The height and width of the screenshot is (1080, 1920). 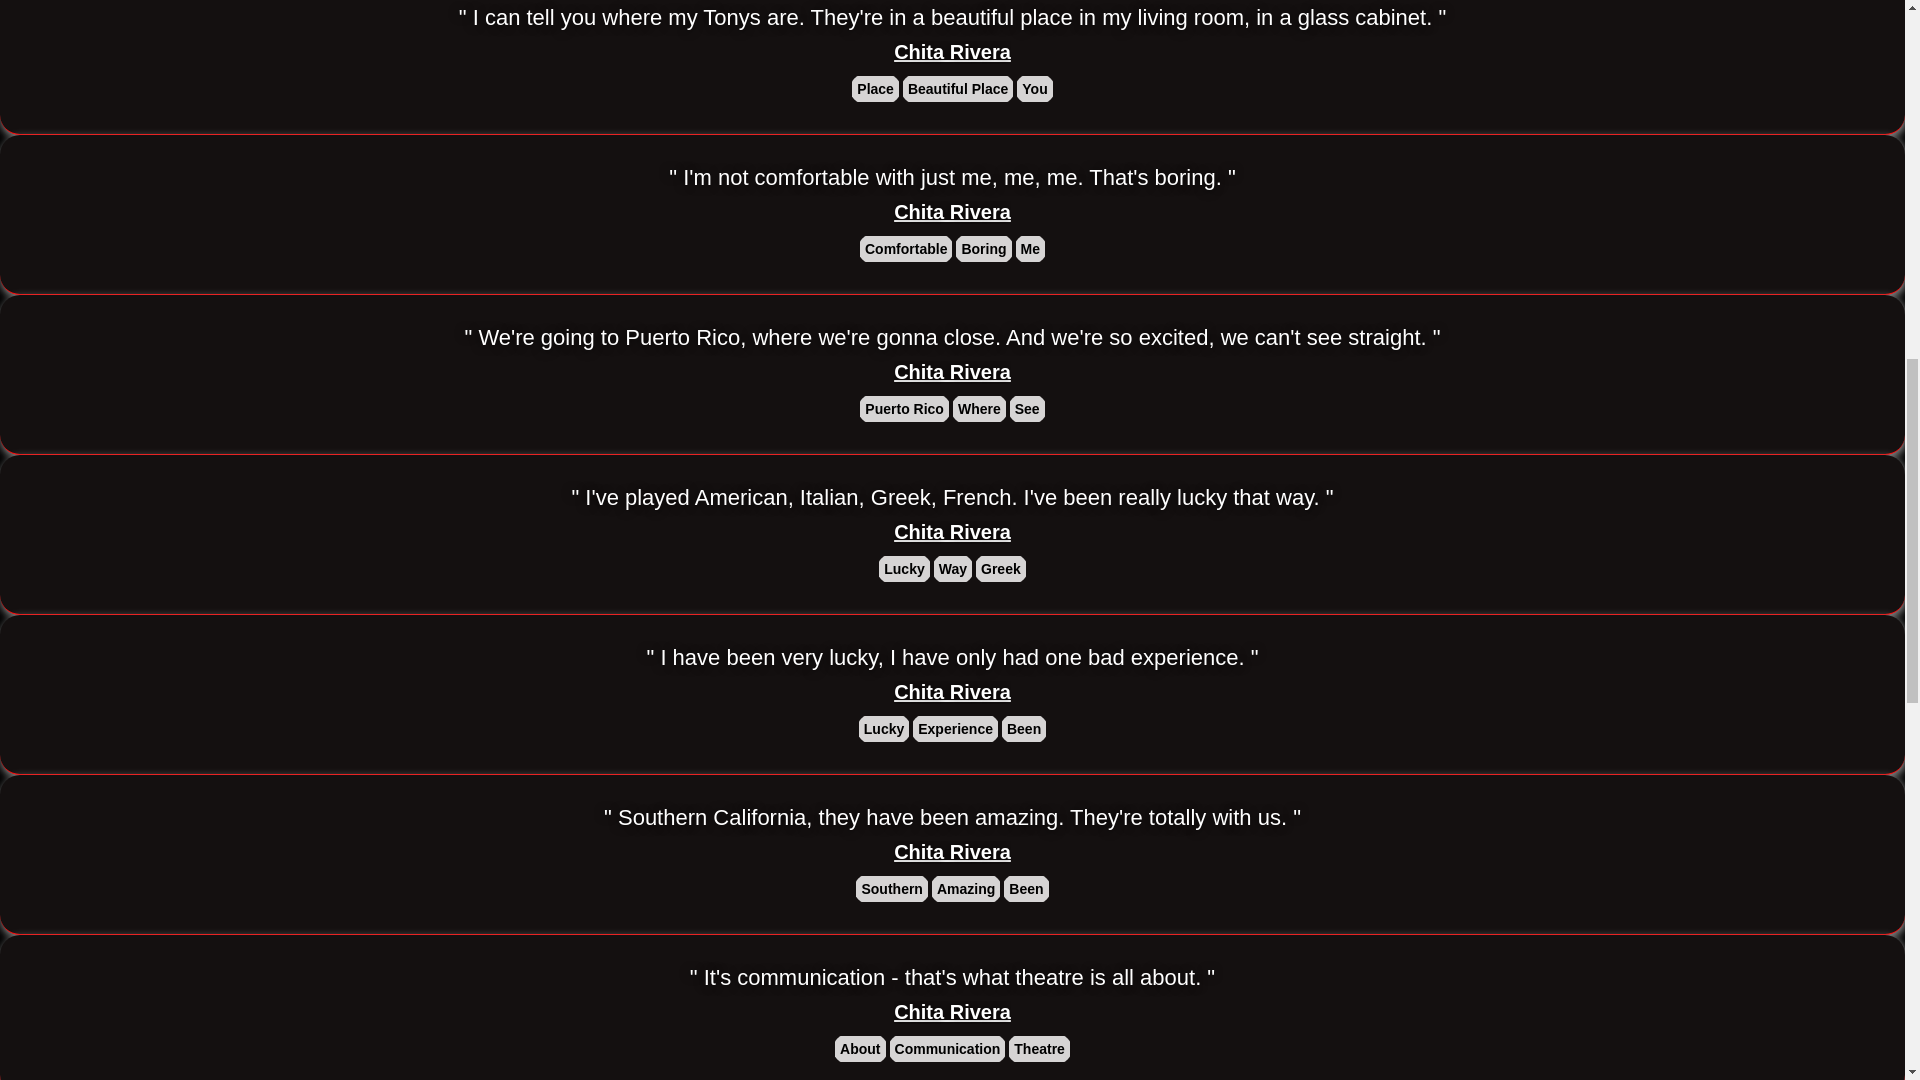 I want to click on Place, so click(x=875, y=88).